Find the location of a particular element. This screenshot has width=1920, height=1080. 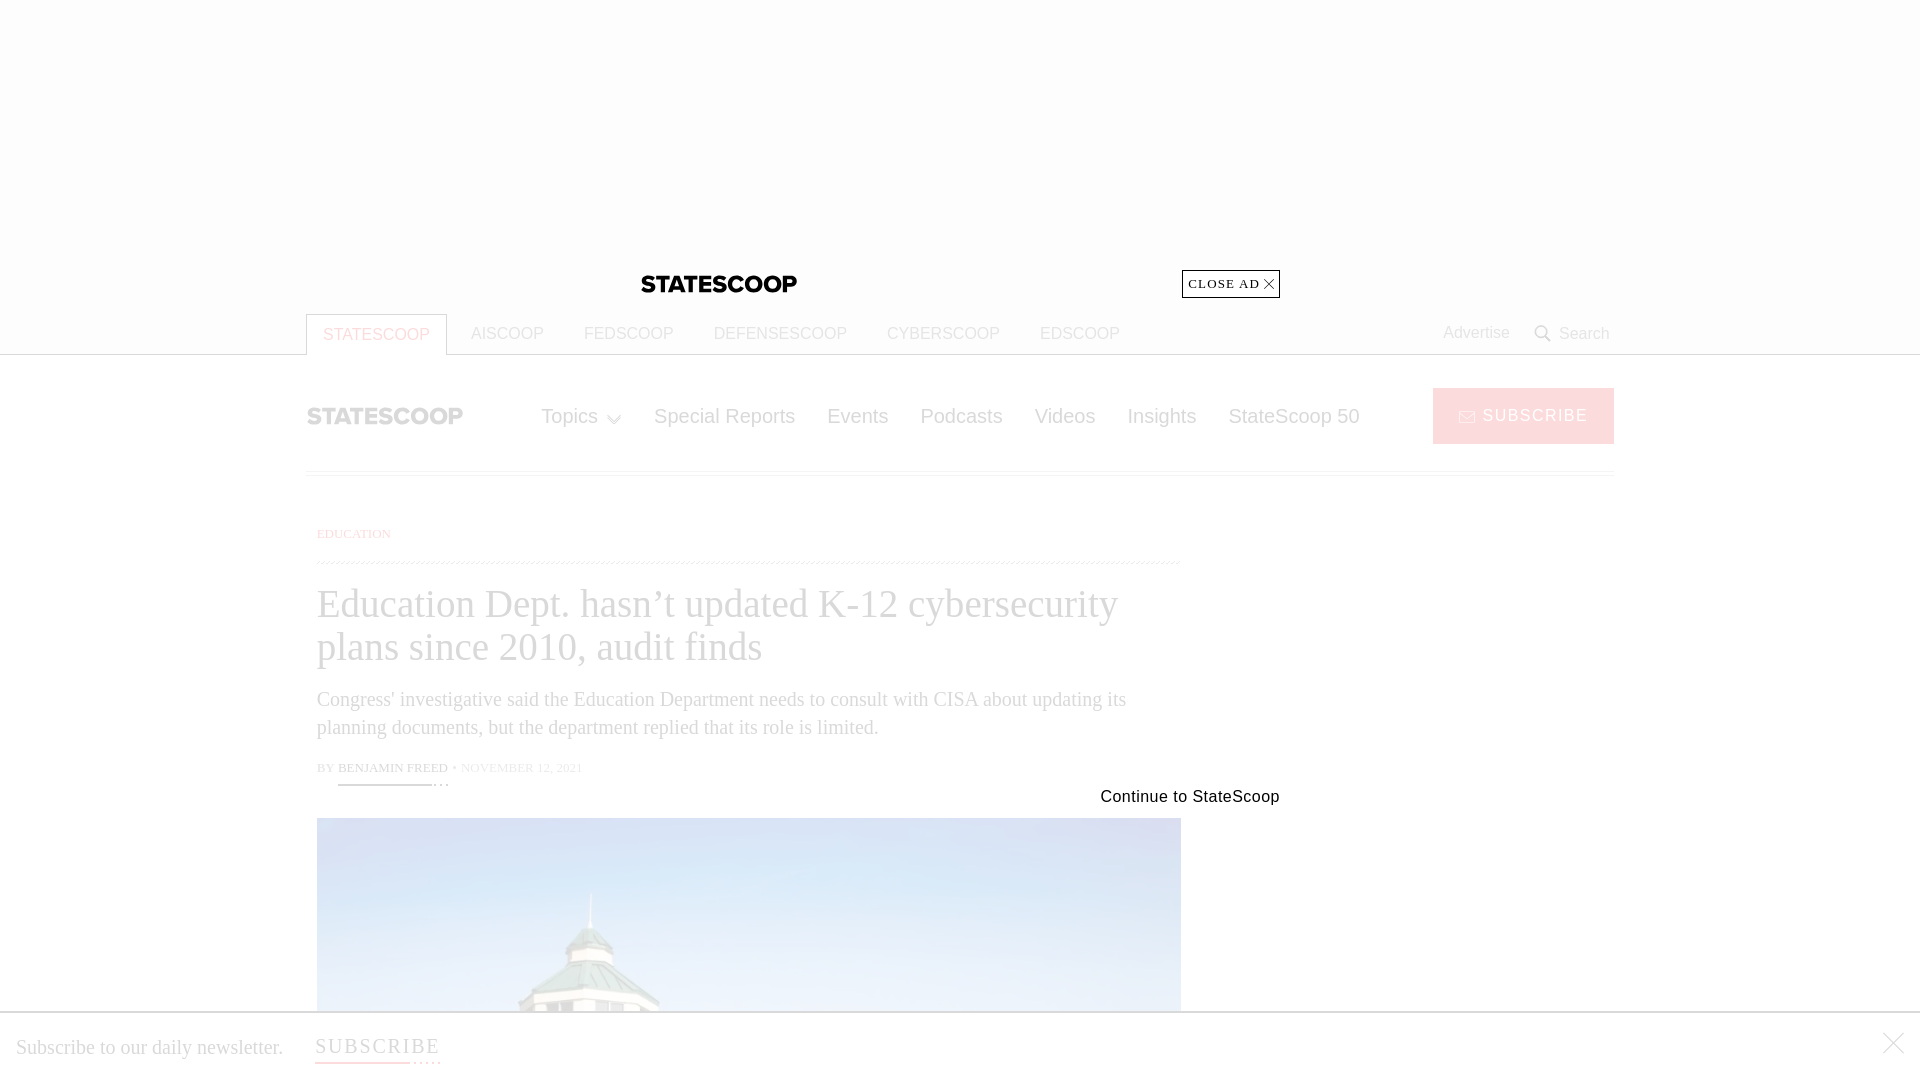

AISCOOP is located at coordinates (508, 334).